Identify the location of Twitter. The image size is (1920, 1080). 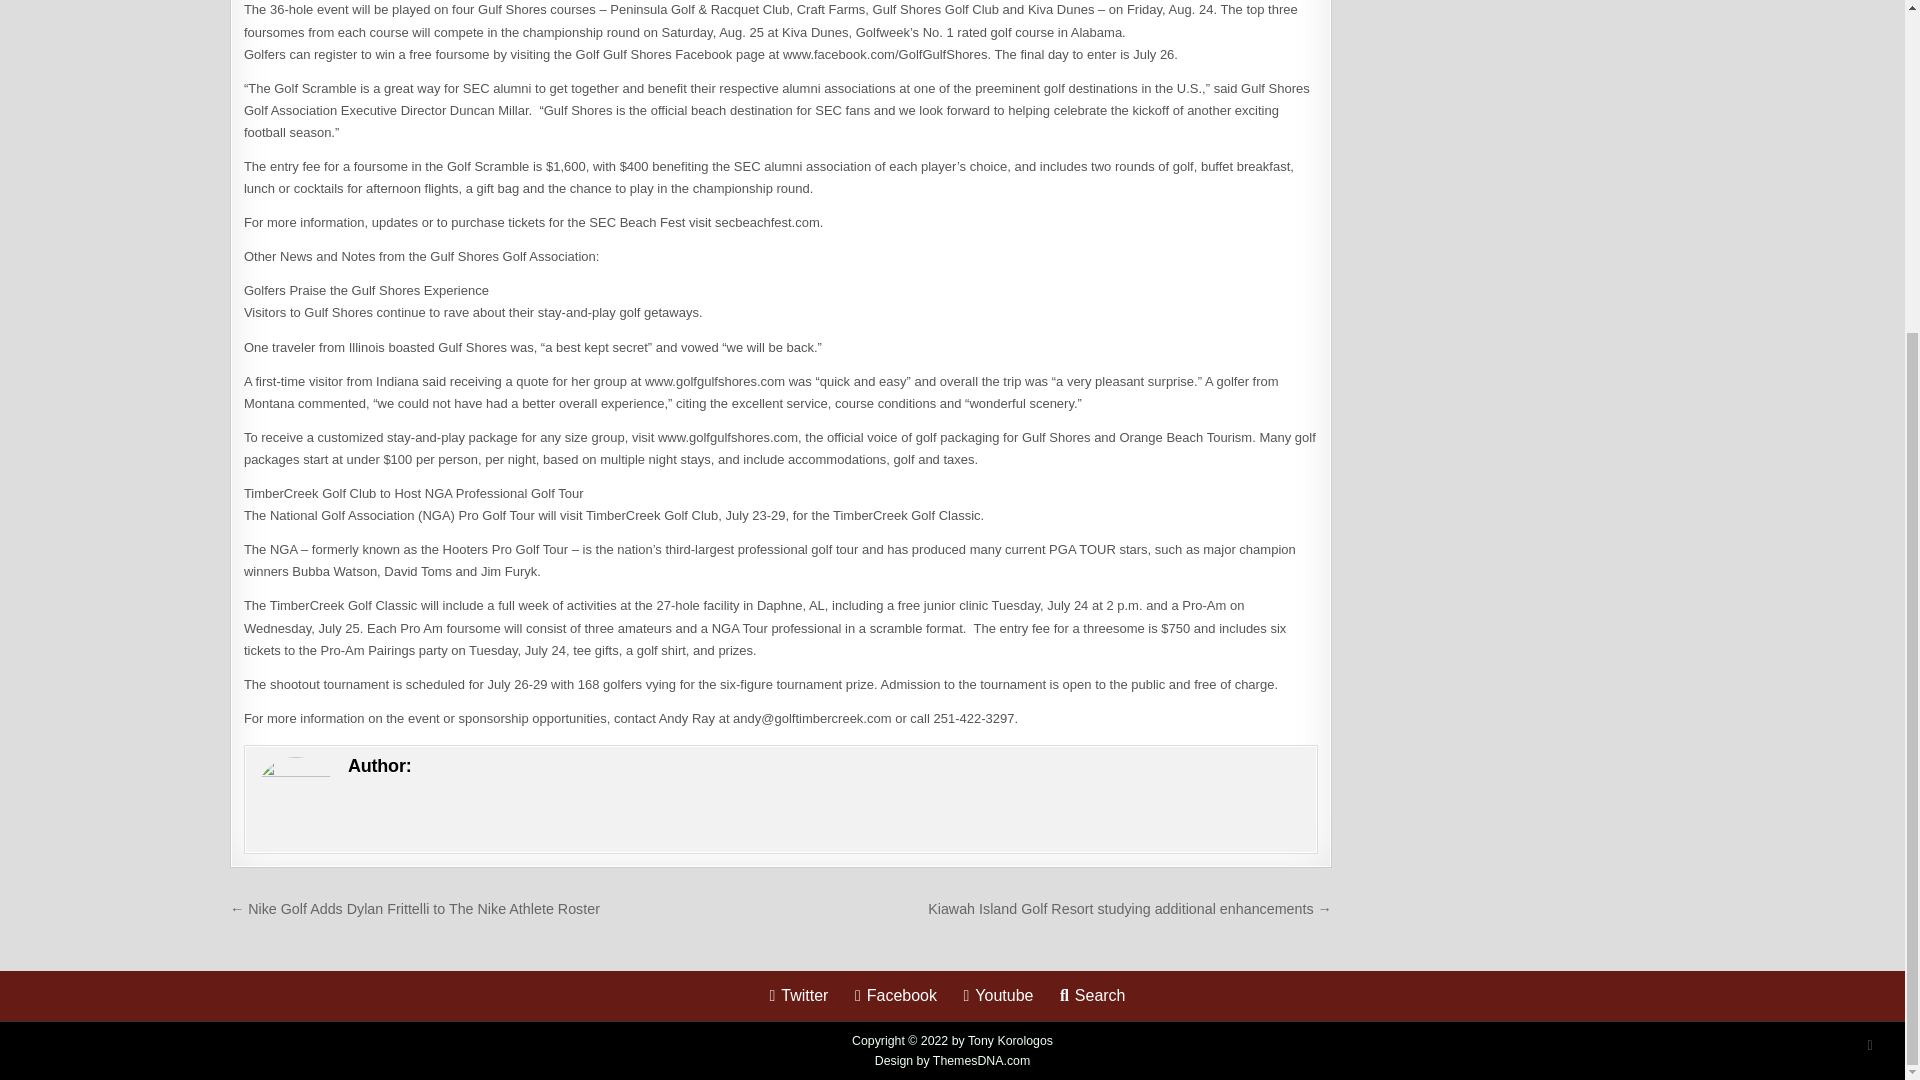
(798, 995).